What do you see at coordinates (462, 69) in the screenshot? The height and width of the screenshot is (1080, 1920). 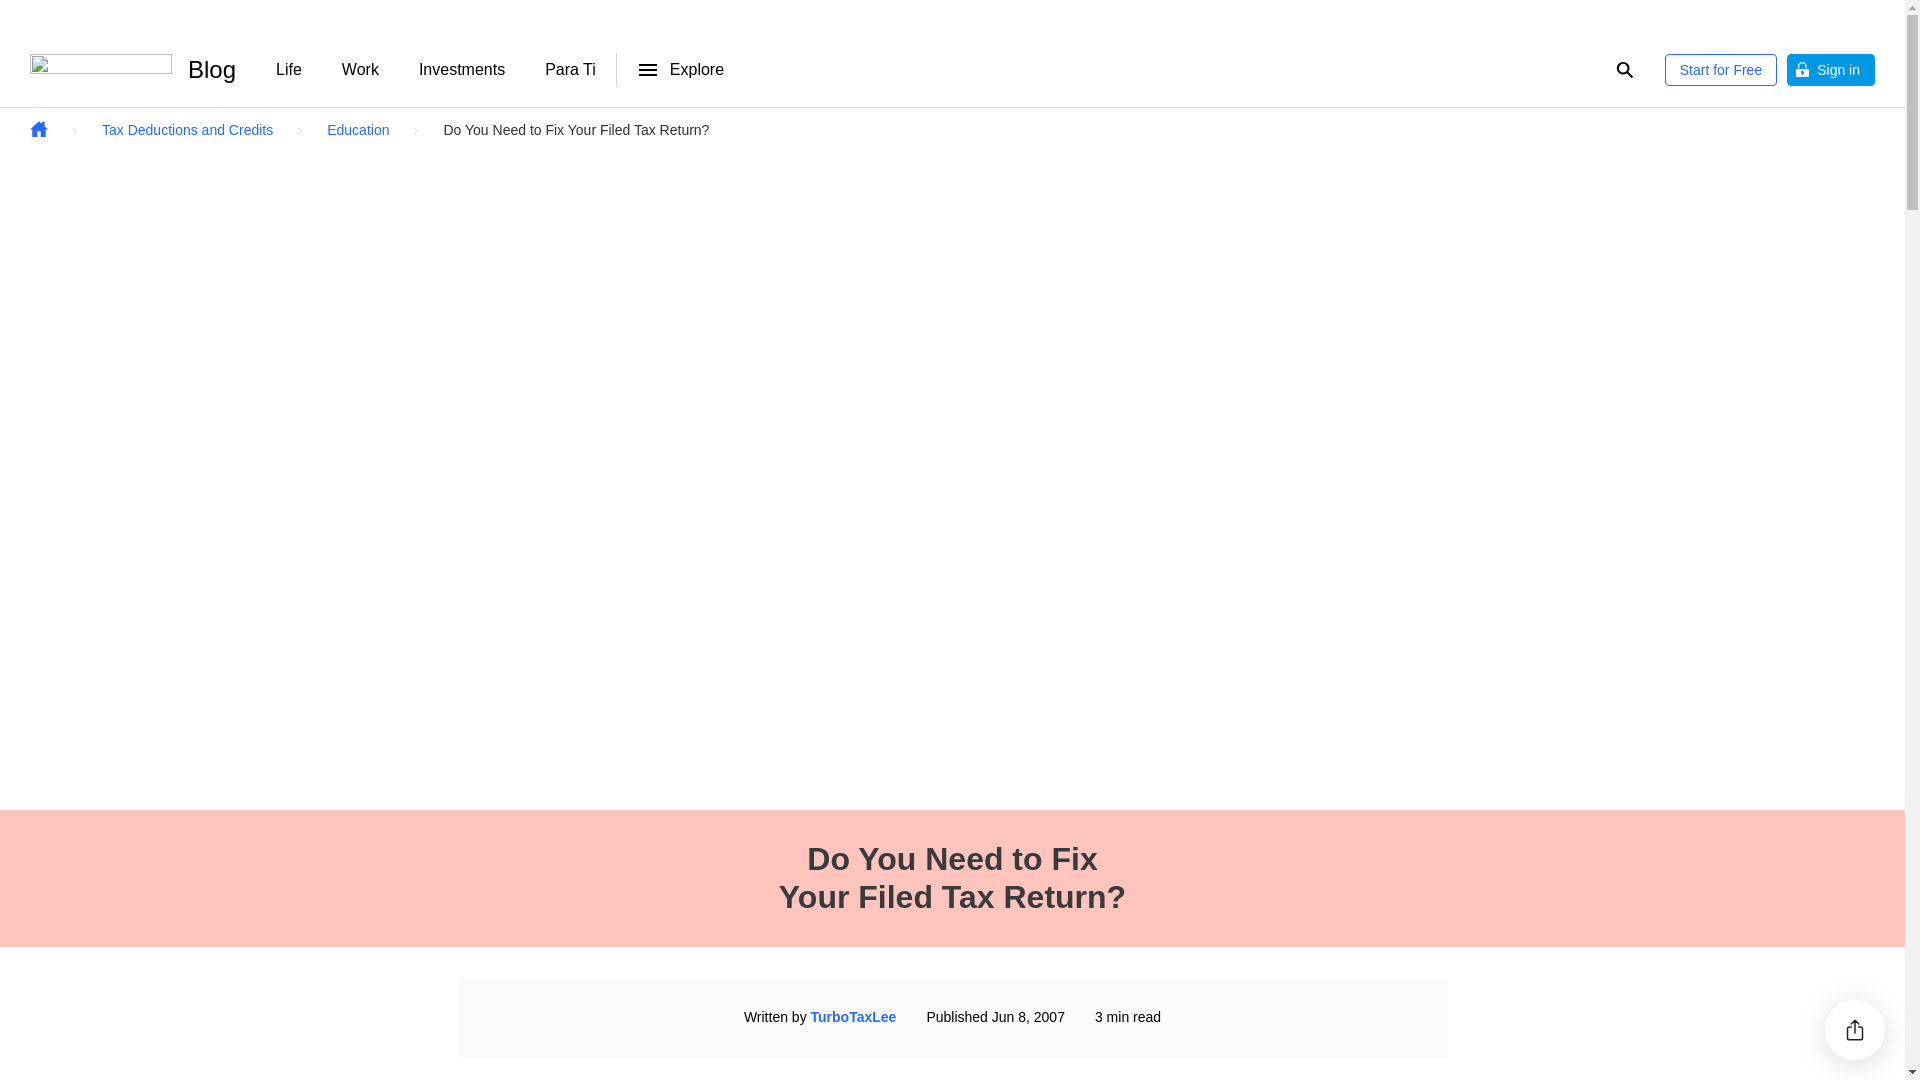 I see `Investments` at bounding box center [462, 69].